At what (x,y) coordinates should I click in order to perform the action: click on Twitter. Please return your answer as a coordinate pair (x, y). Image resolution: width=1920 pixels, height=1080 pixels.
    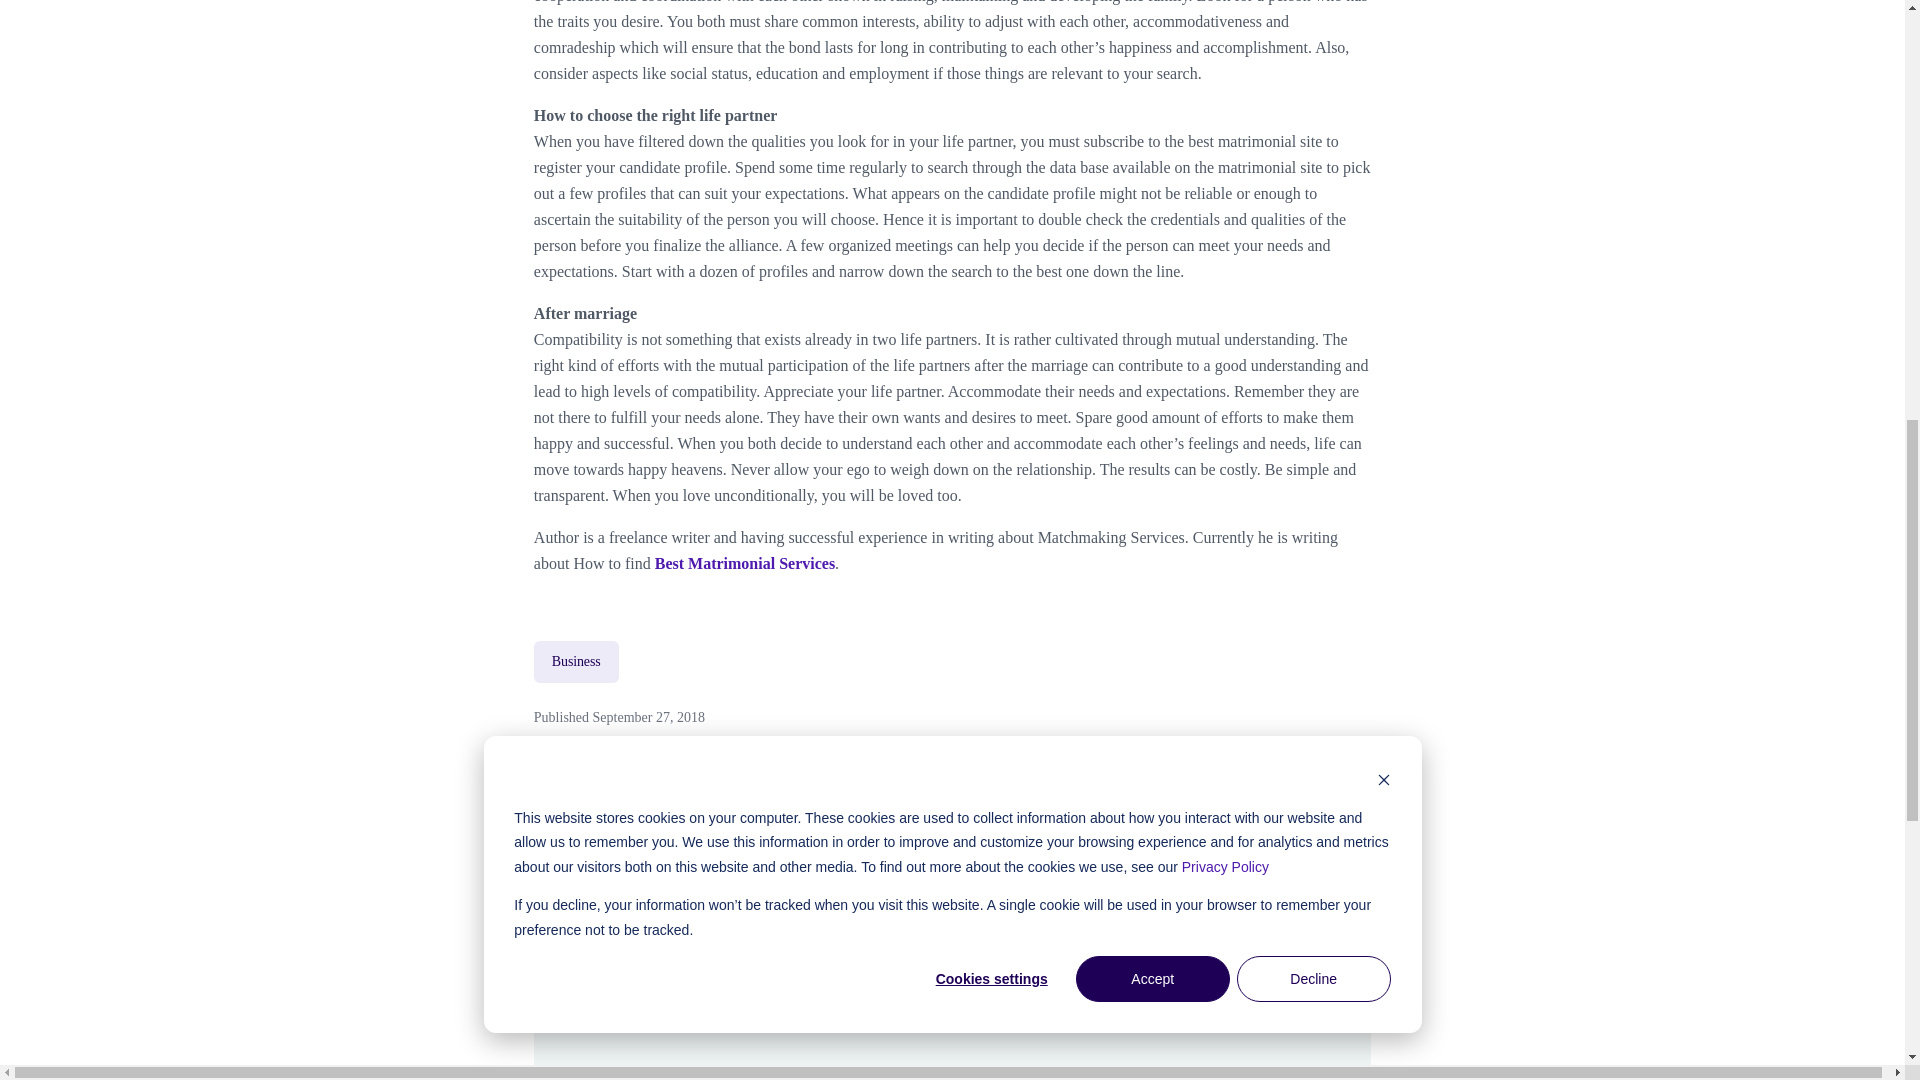
    Looking at the image, I should click on (1272, 821).